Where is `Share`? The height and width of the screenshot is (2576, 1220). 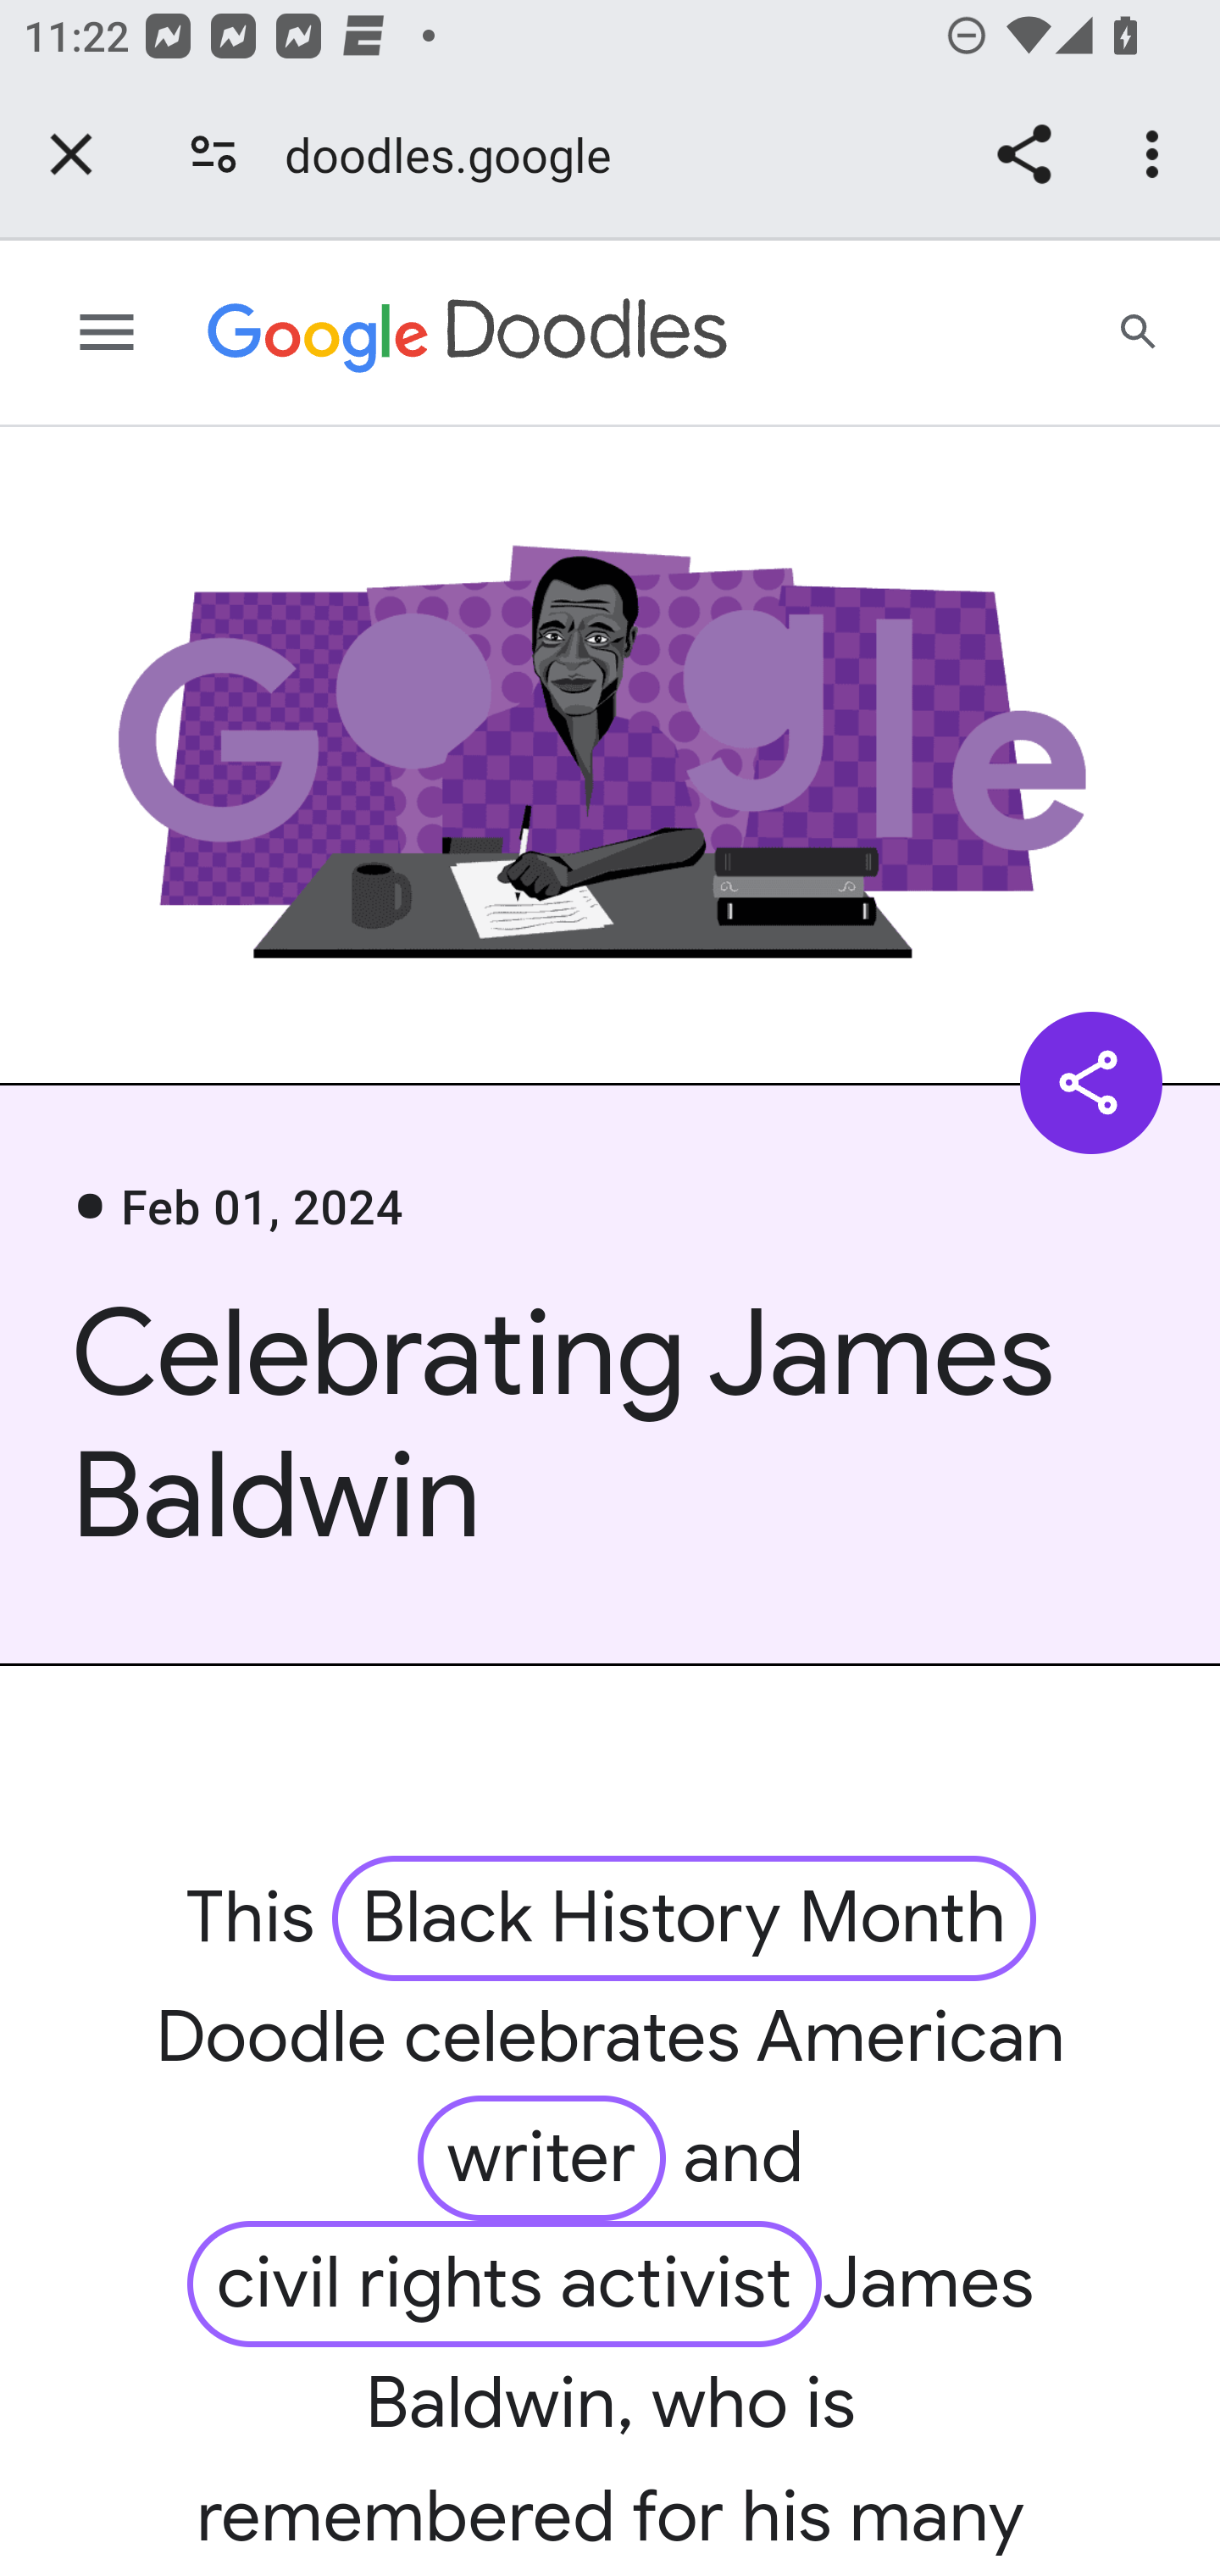 Share is located at coordinates (1092, 1081).